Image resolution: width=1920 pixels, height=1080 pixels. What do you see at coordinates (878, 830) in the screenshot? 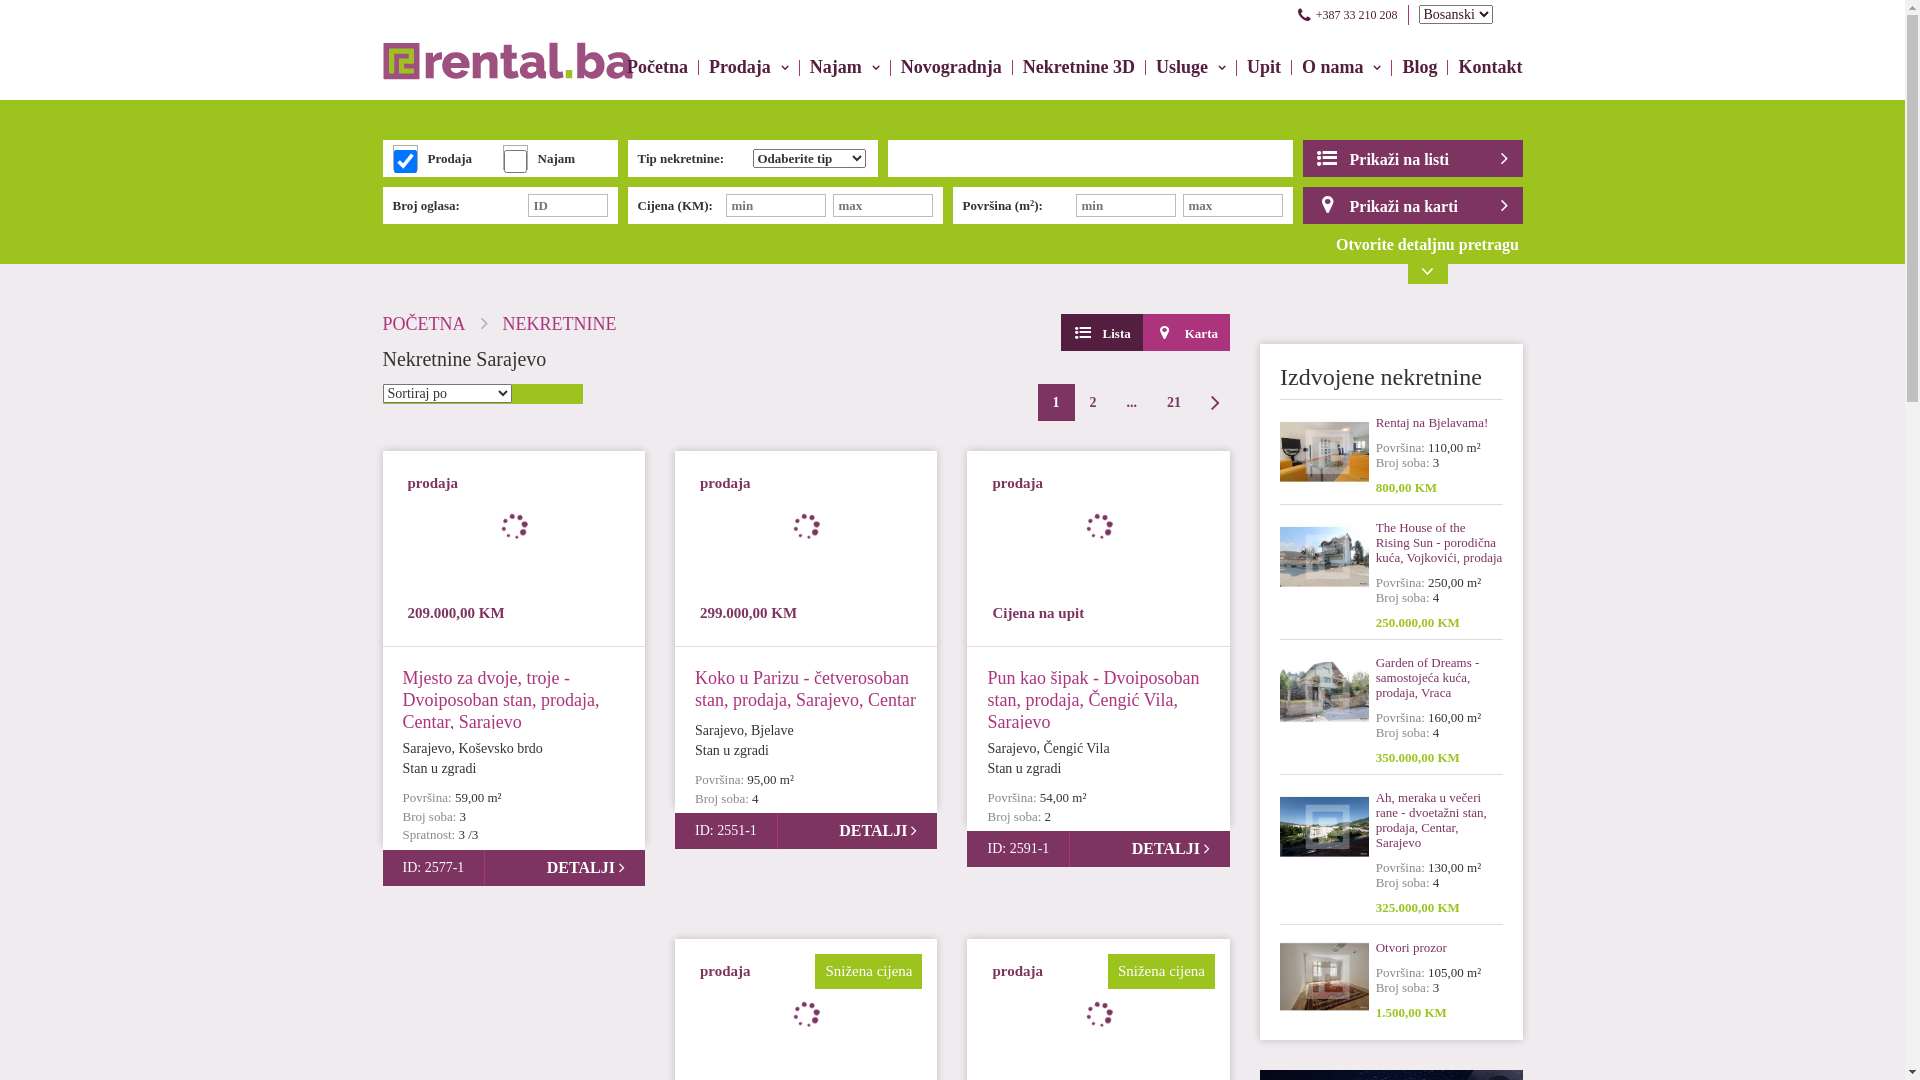
I see `DETALJI` at bounding box center [878, 830].